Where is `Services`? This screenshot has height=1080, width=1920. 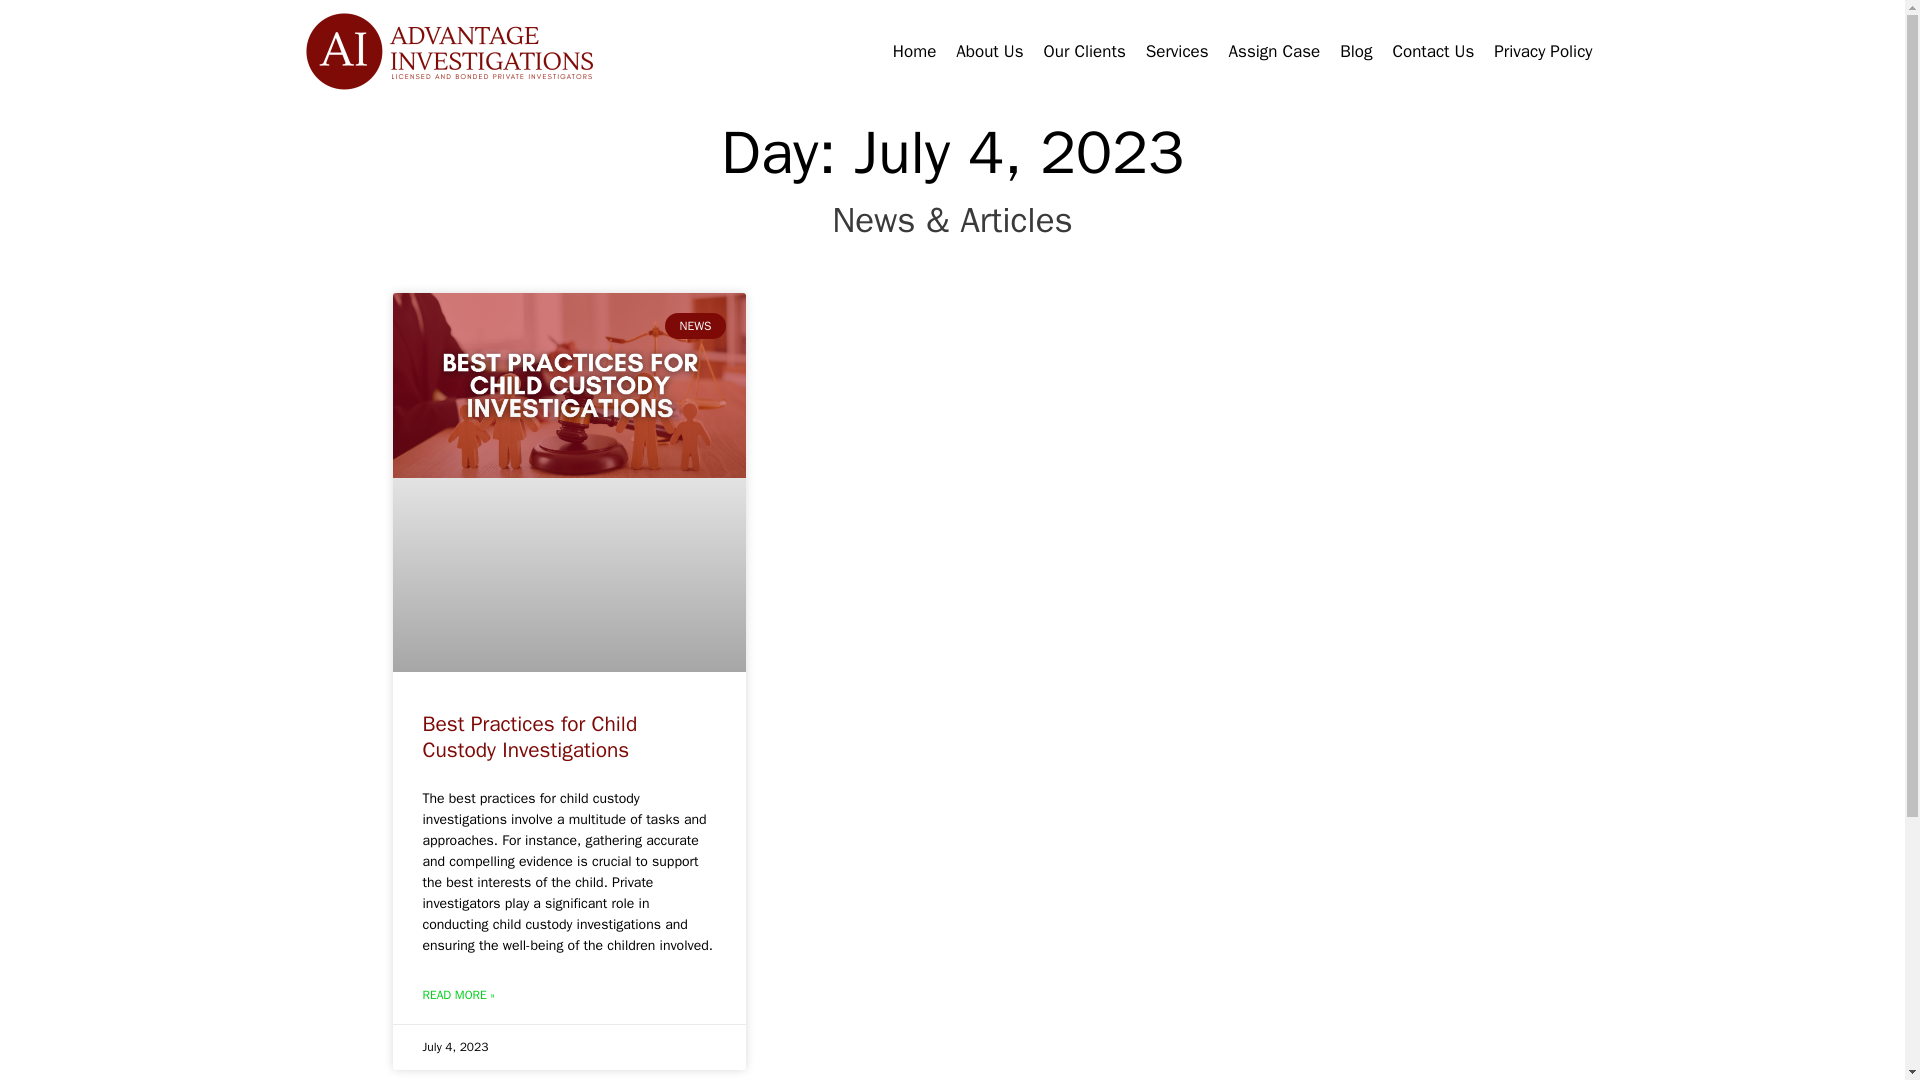
Services is located at coordinates (1178, 52).